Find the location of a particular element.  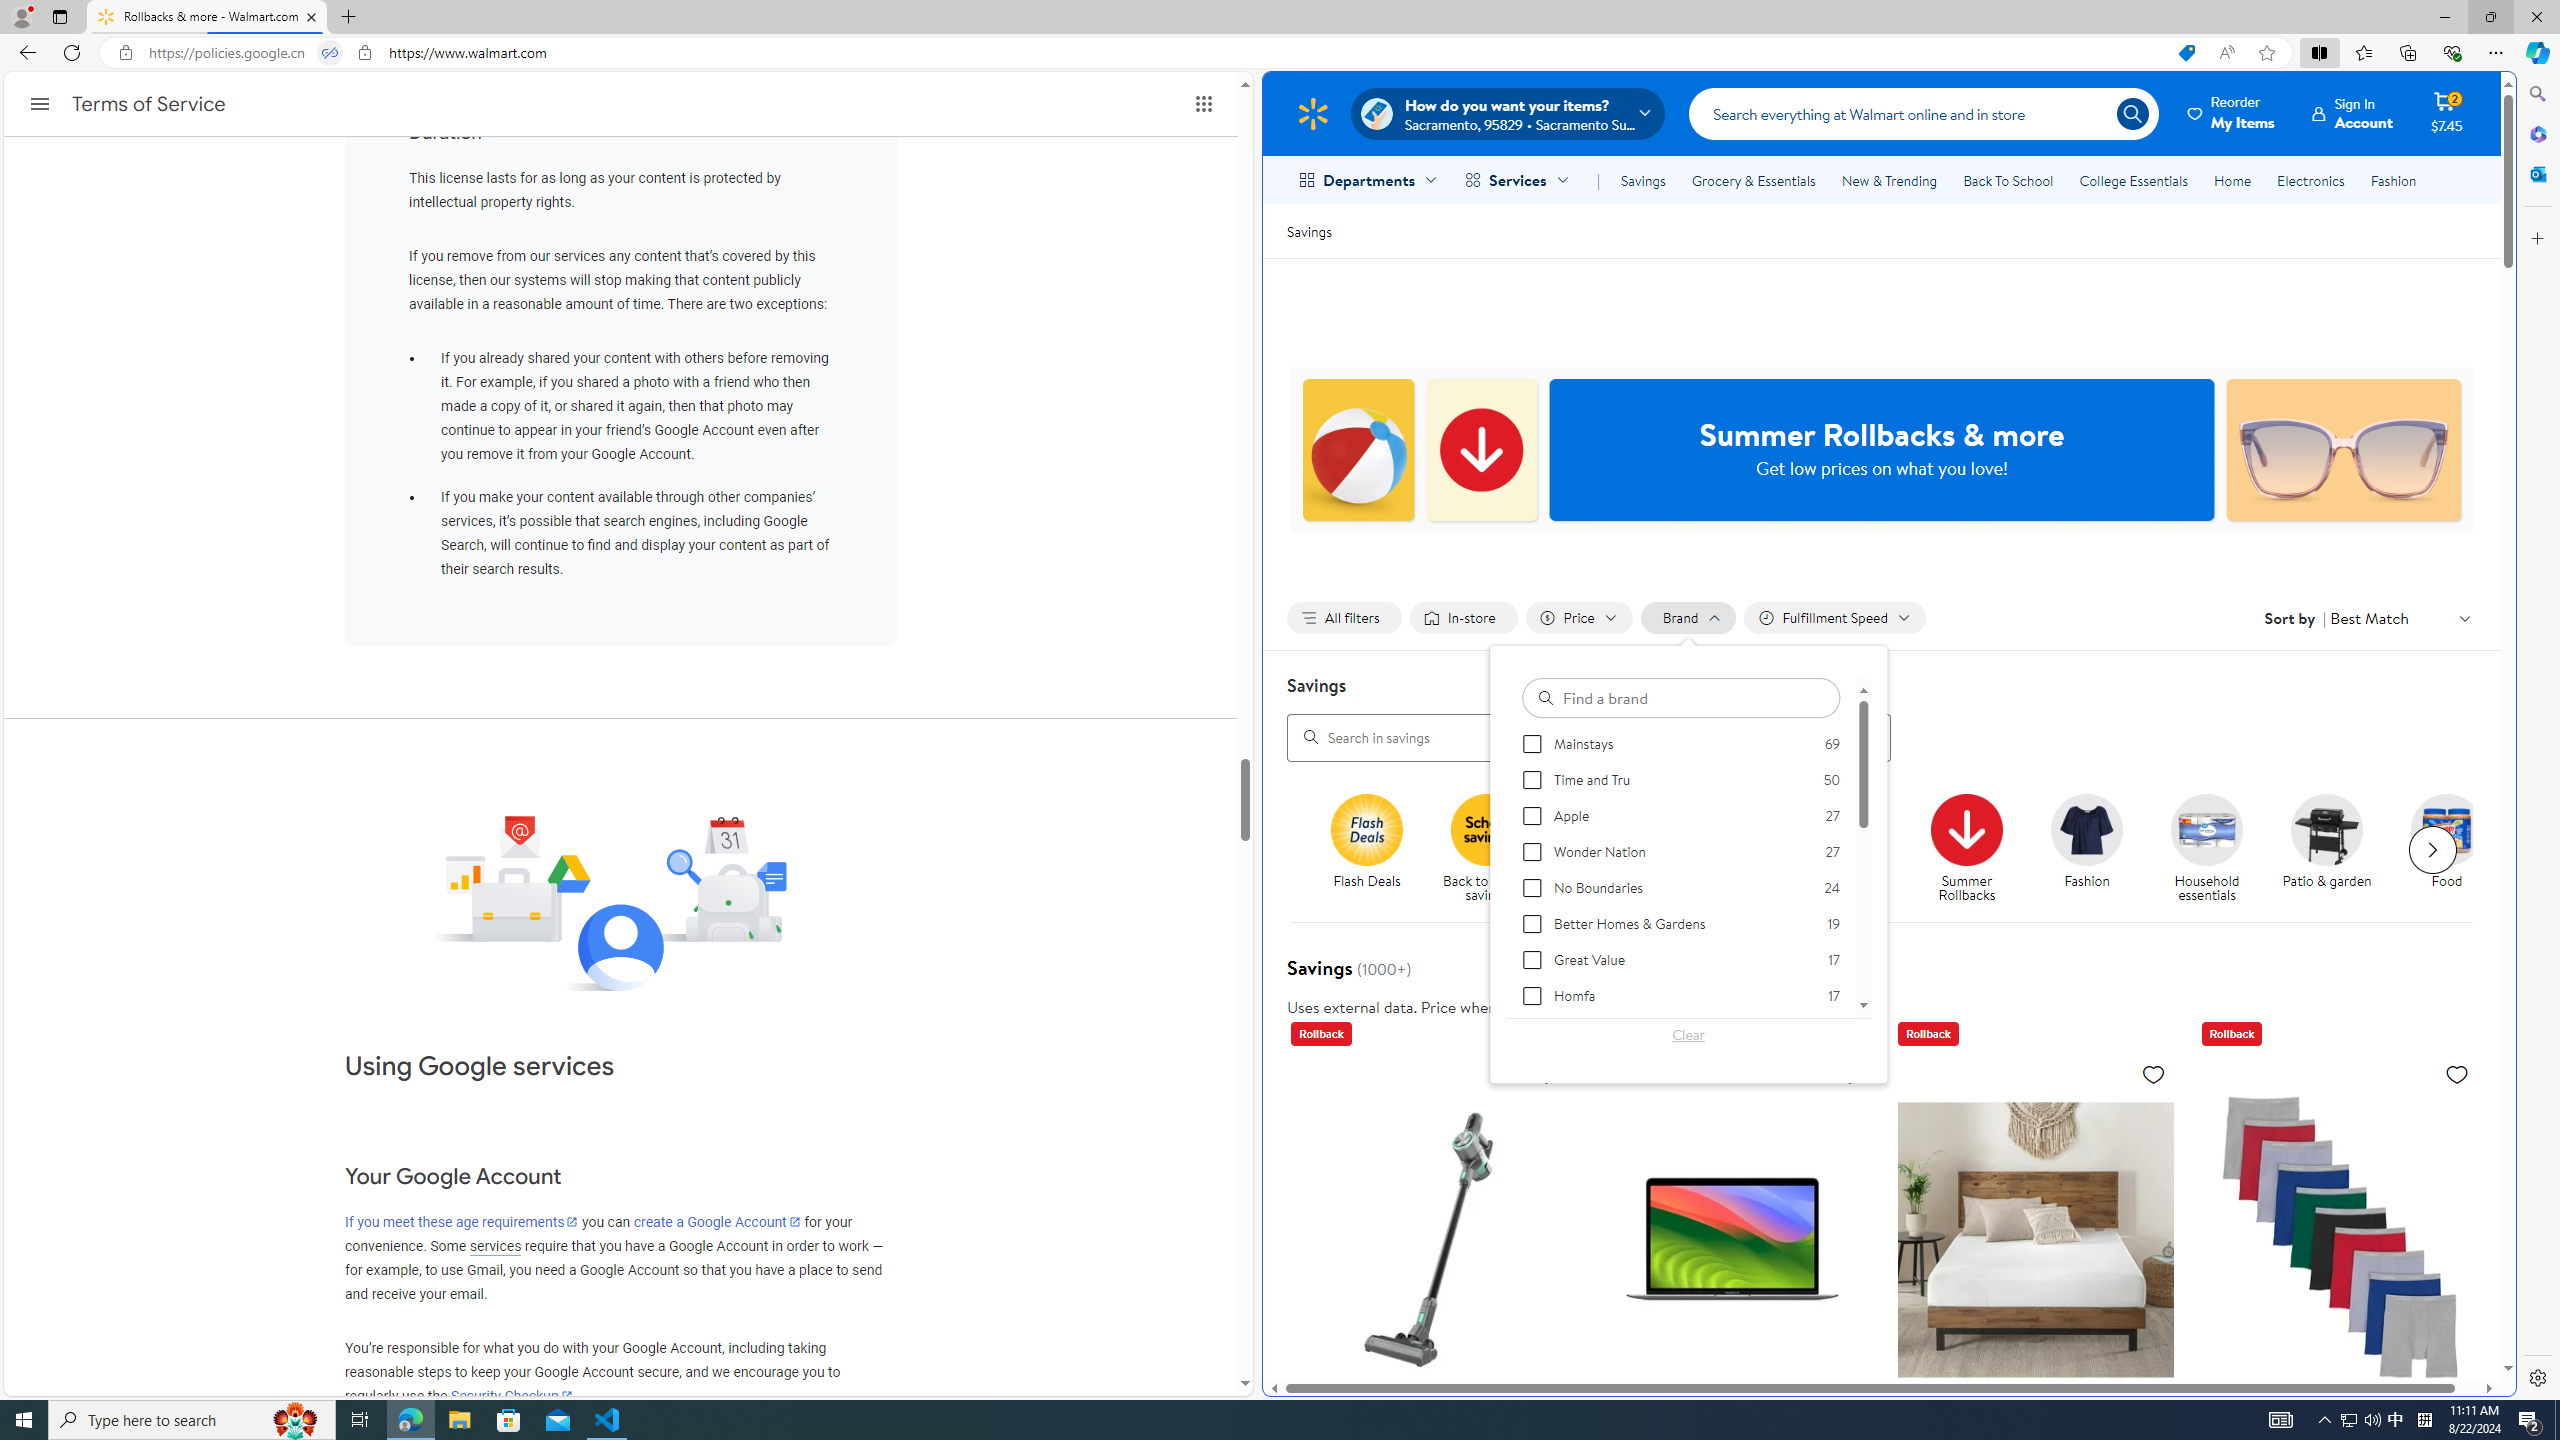

Back to School savings is located at coordinates (1487, 829).